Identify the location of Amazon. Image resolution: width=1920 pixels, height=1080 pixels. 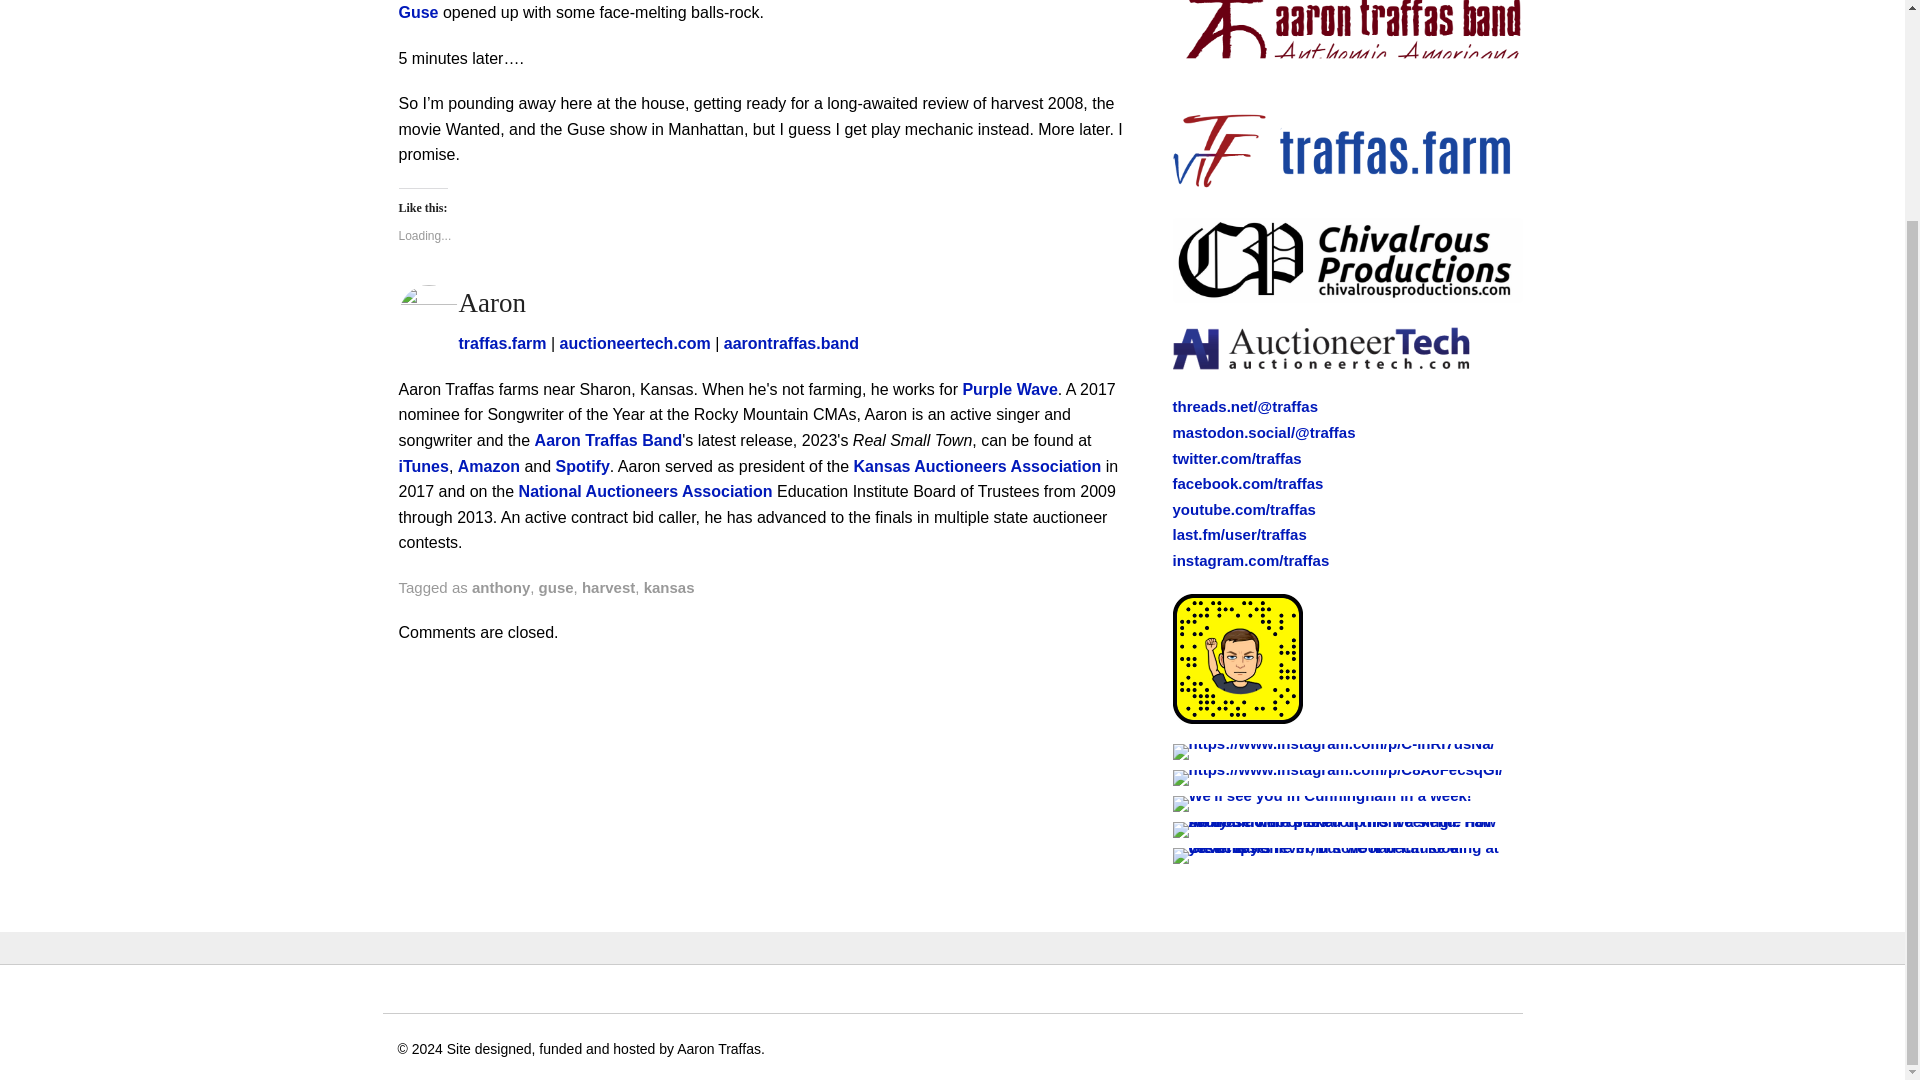
(489, 466).